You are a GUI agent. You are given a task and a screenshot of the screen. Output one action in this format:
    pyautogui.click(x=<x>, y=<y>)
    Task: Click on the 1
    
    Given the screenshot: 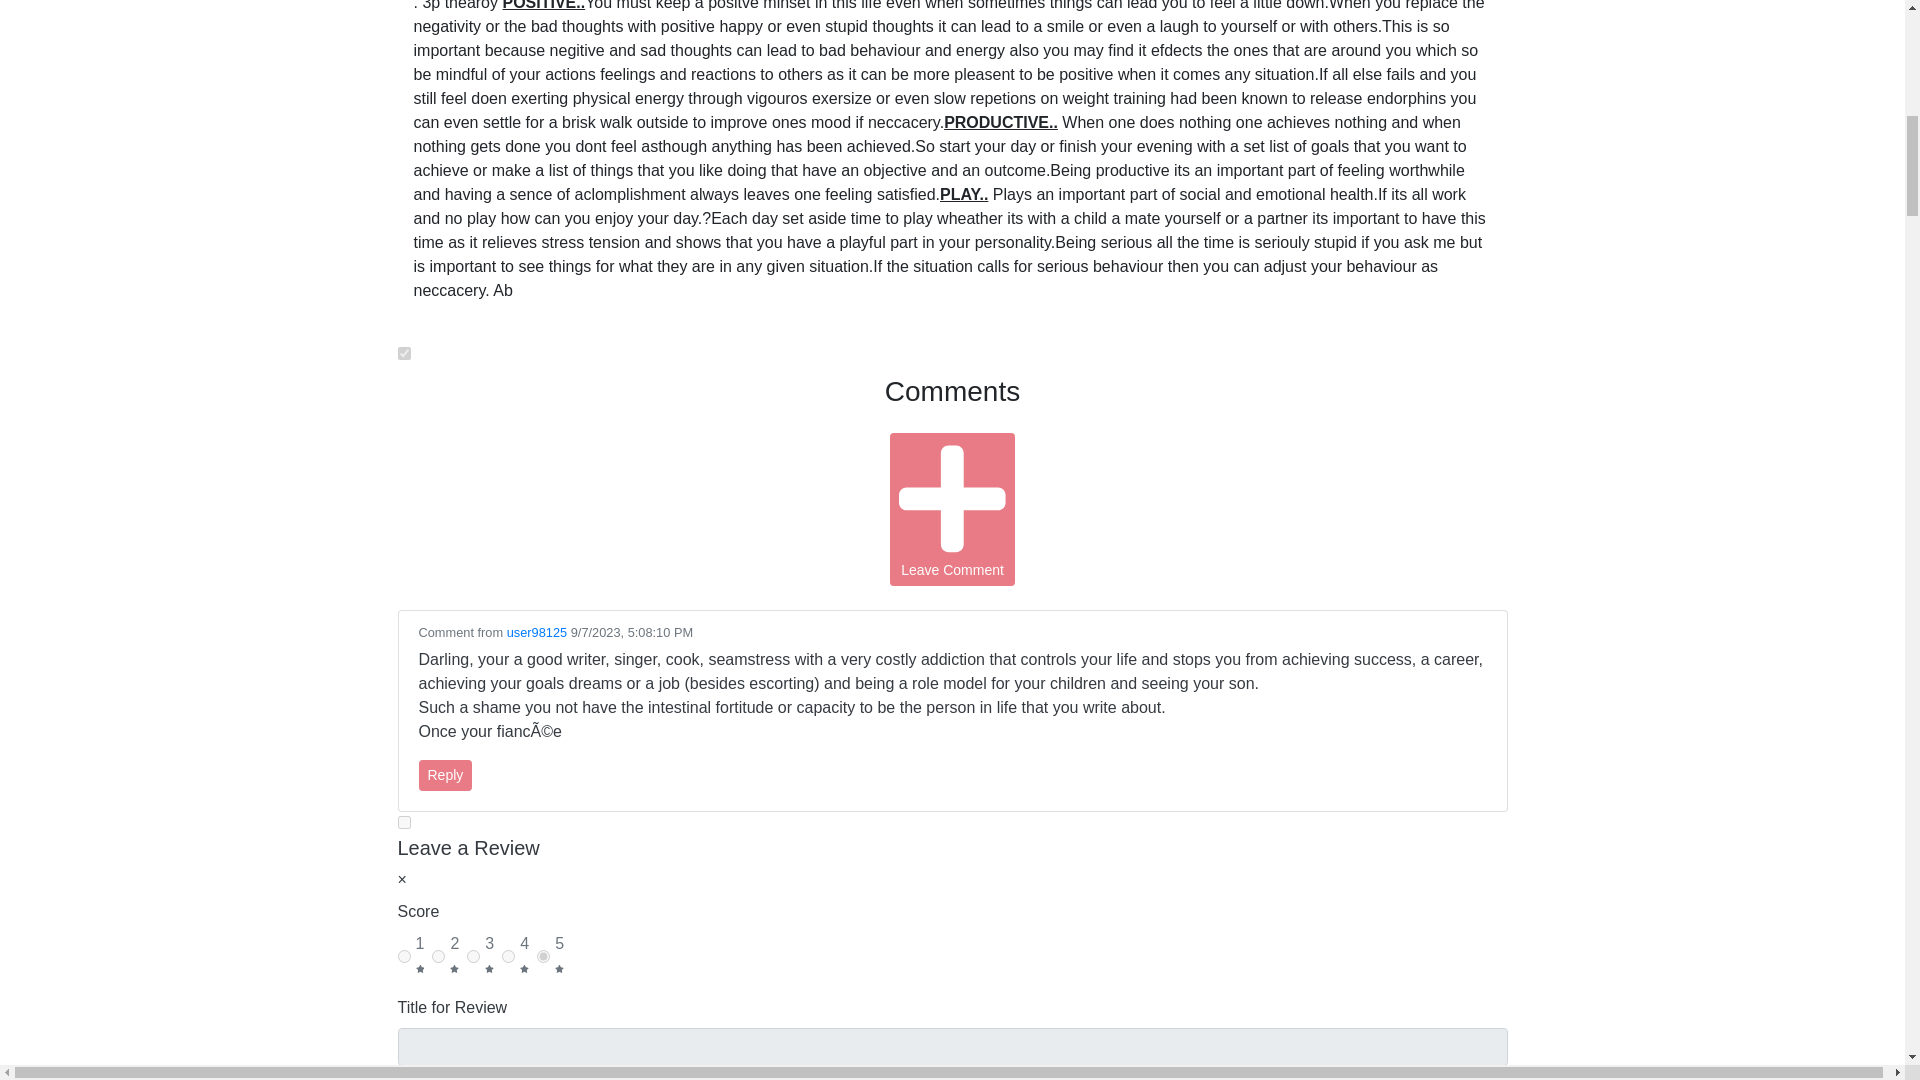 What is the action you would take?
    pyautogui.click(x=404, y=956)
    